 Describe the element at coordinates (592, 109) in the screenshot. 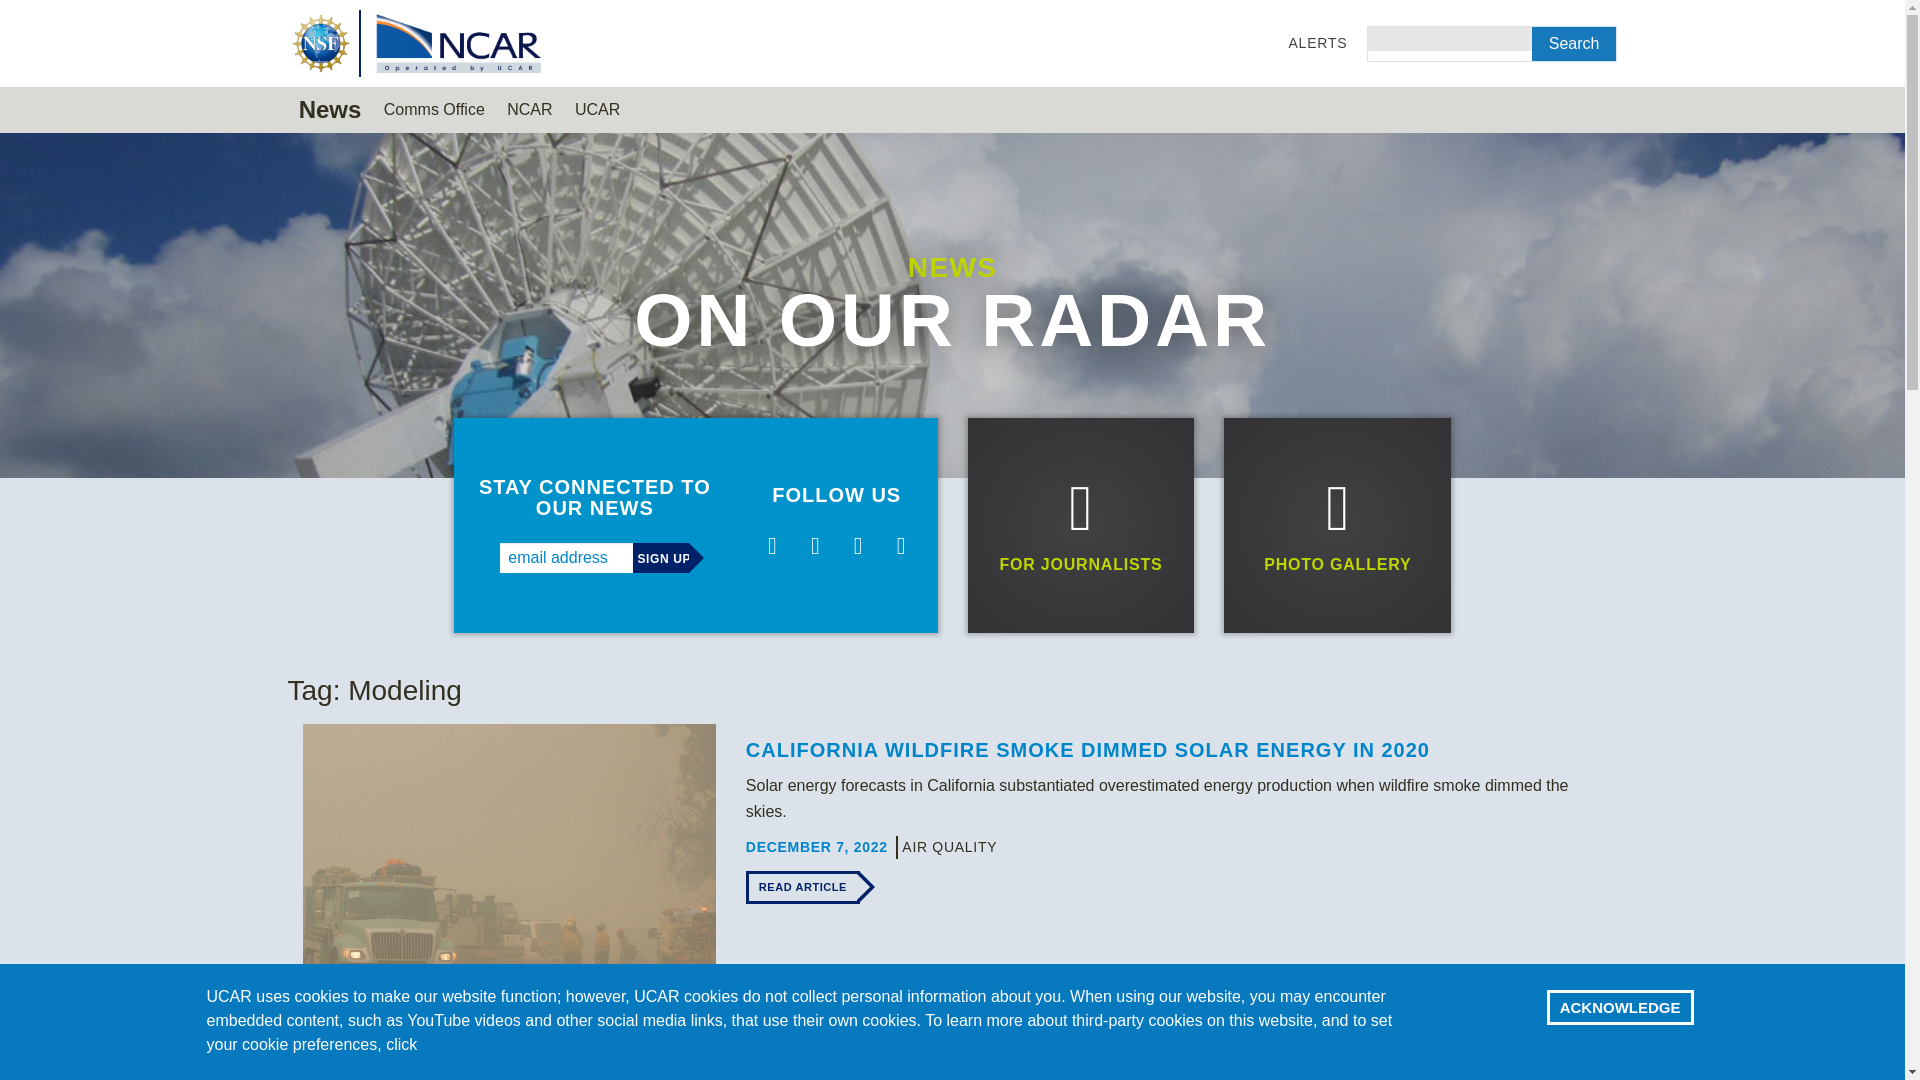

I see `UCAR` at that location.